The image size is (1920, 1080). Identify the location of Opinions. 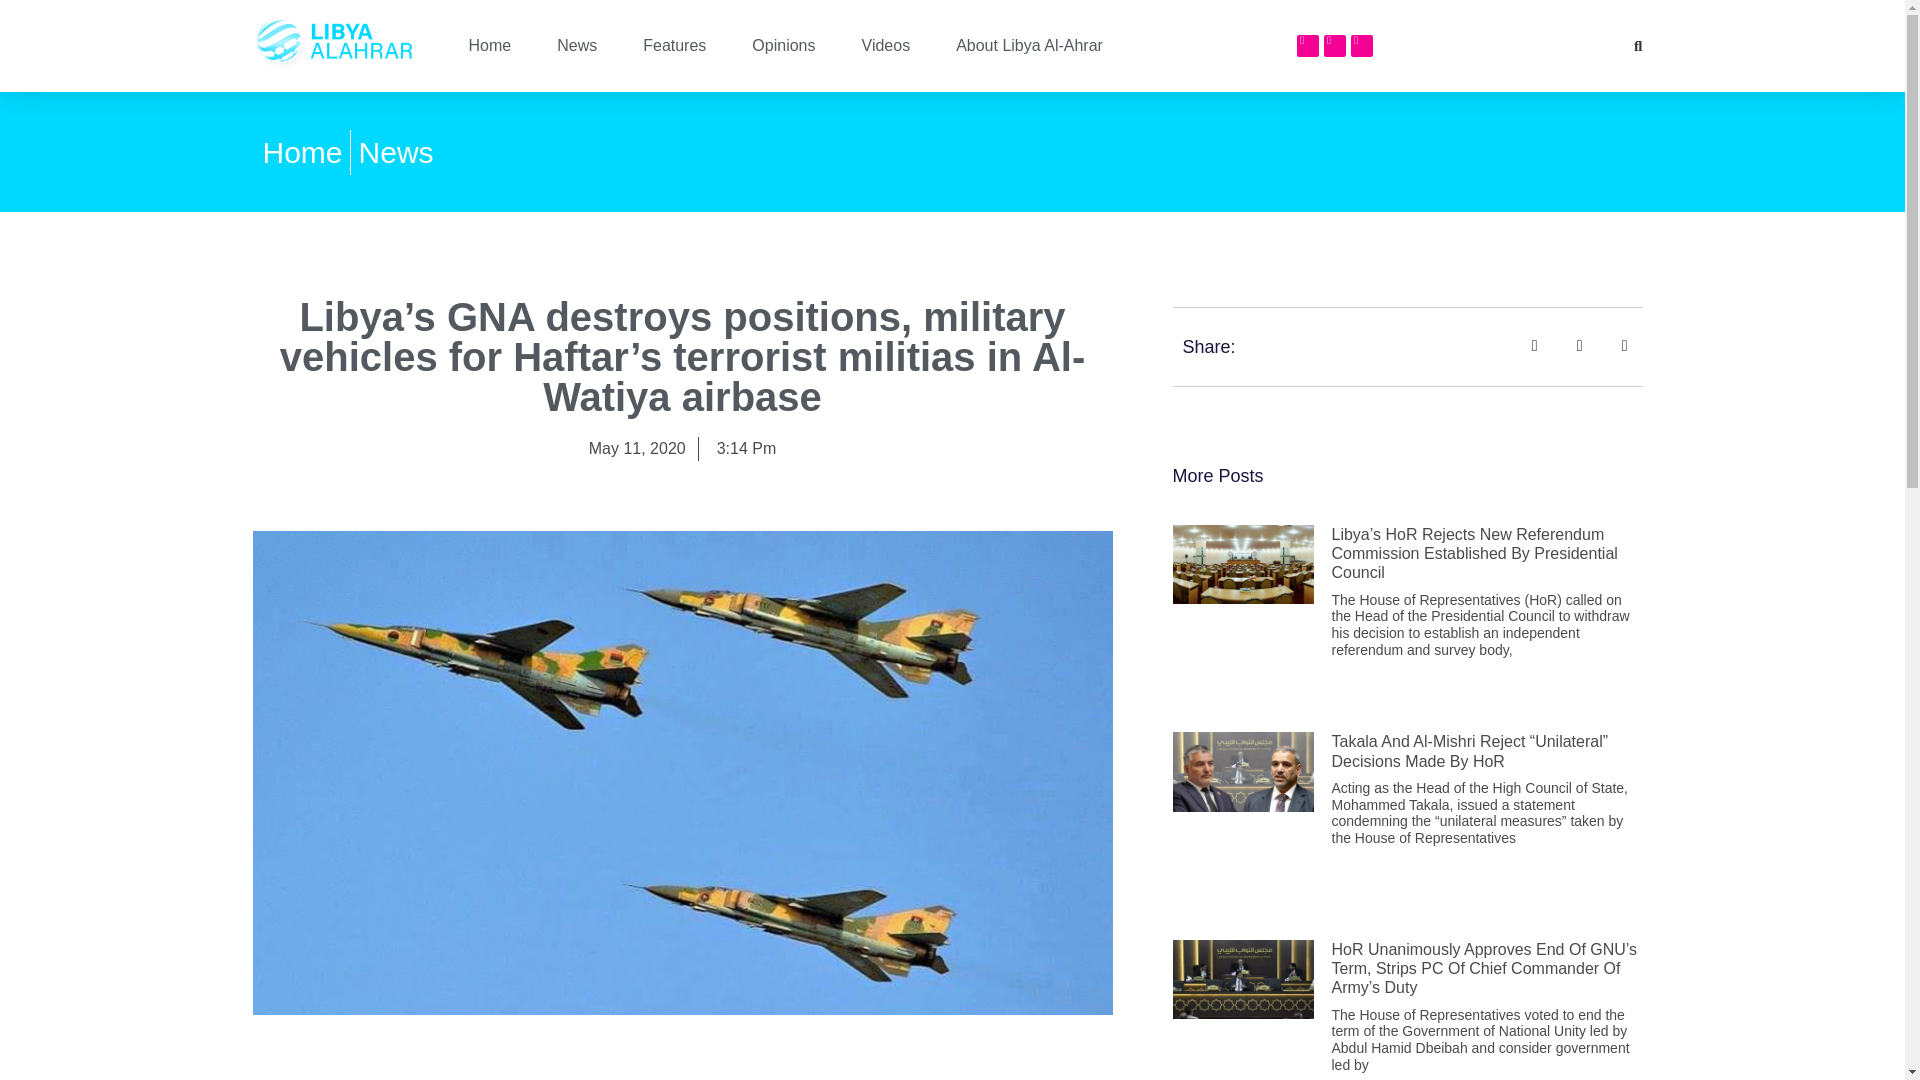
(783, 46).